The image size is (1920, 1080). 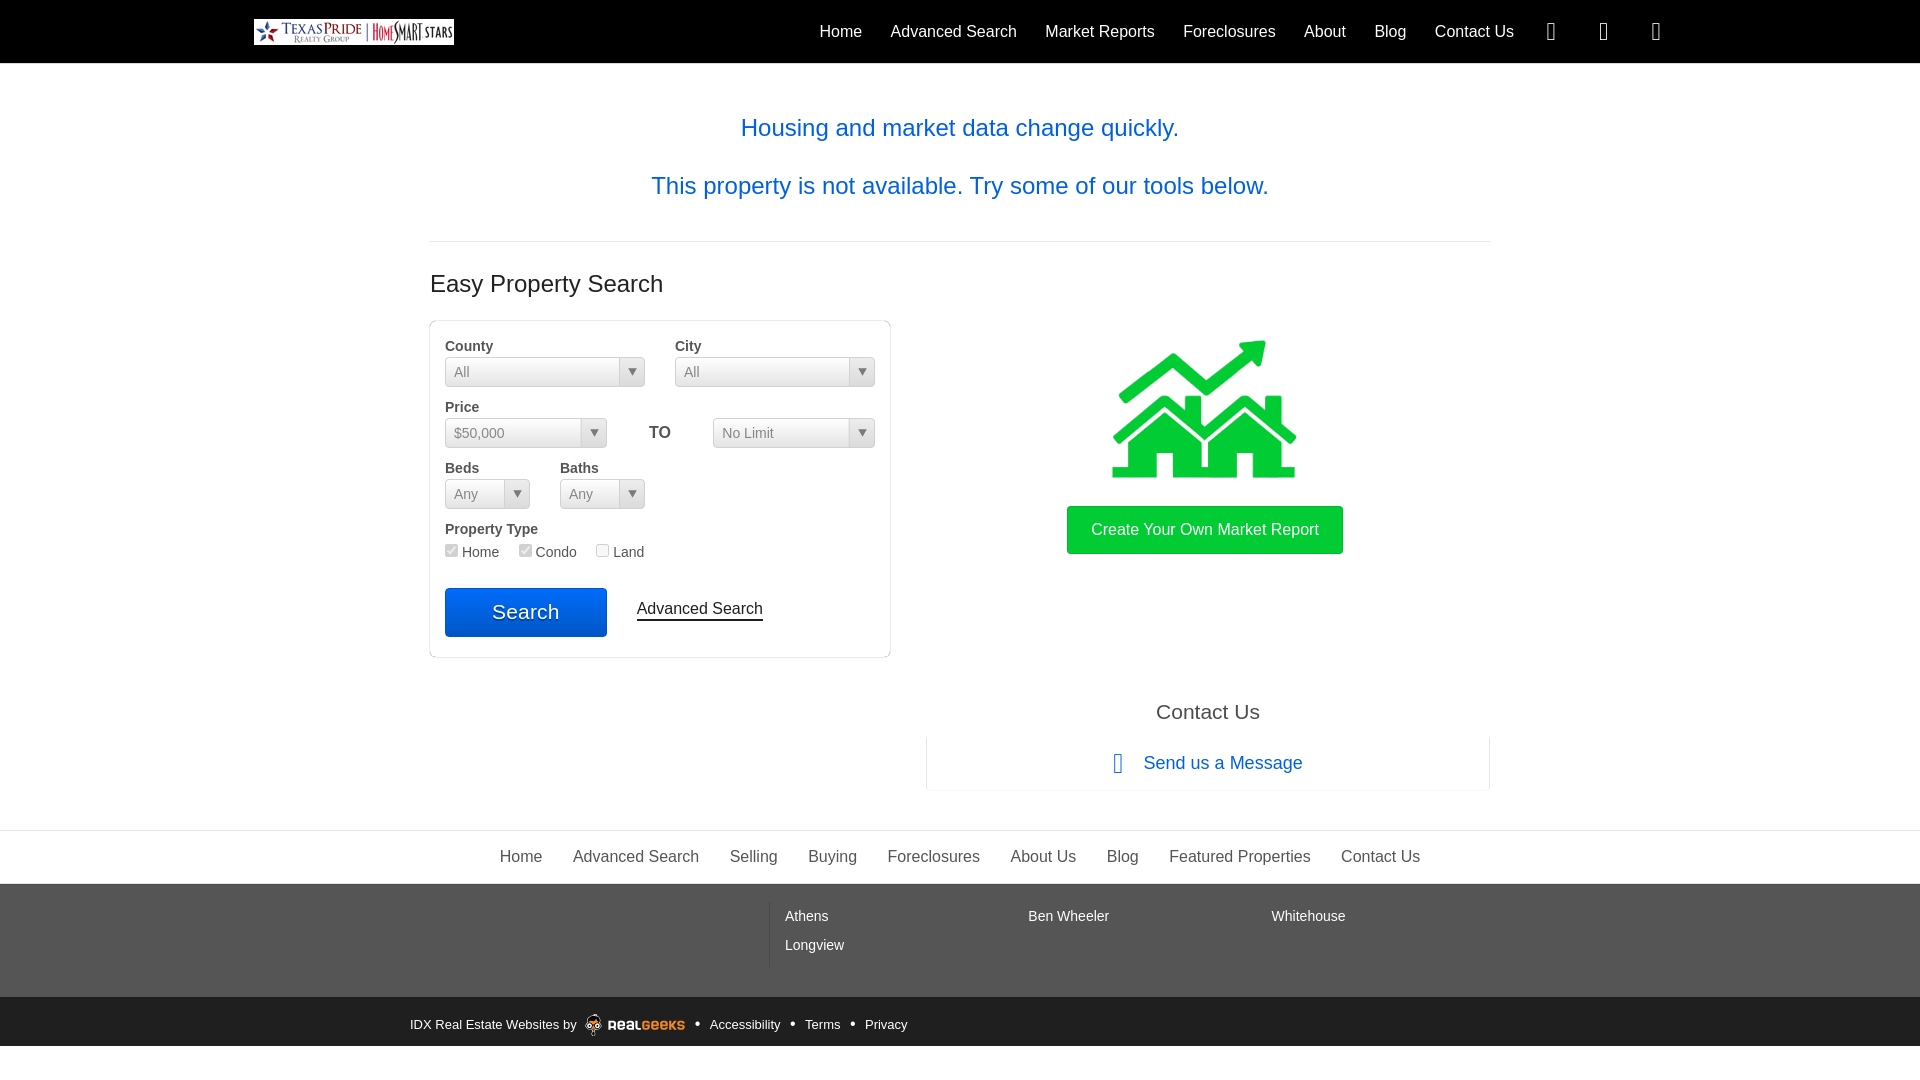 What do you see at coordinates (1324, 30) in the screenshot?
I see `About` at bounding box center [1324, 30].